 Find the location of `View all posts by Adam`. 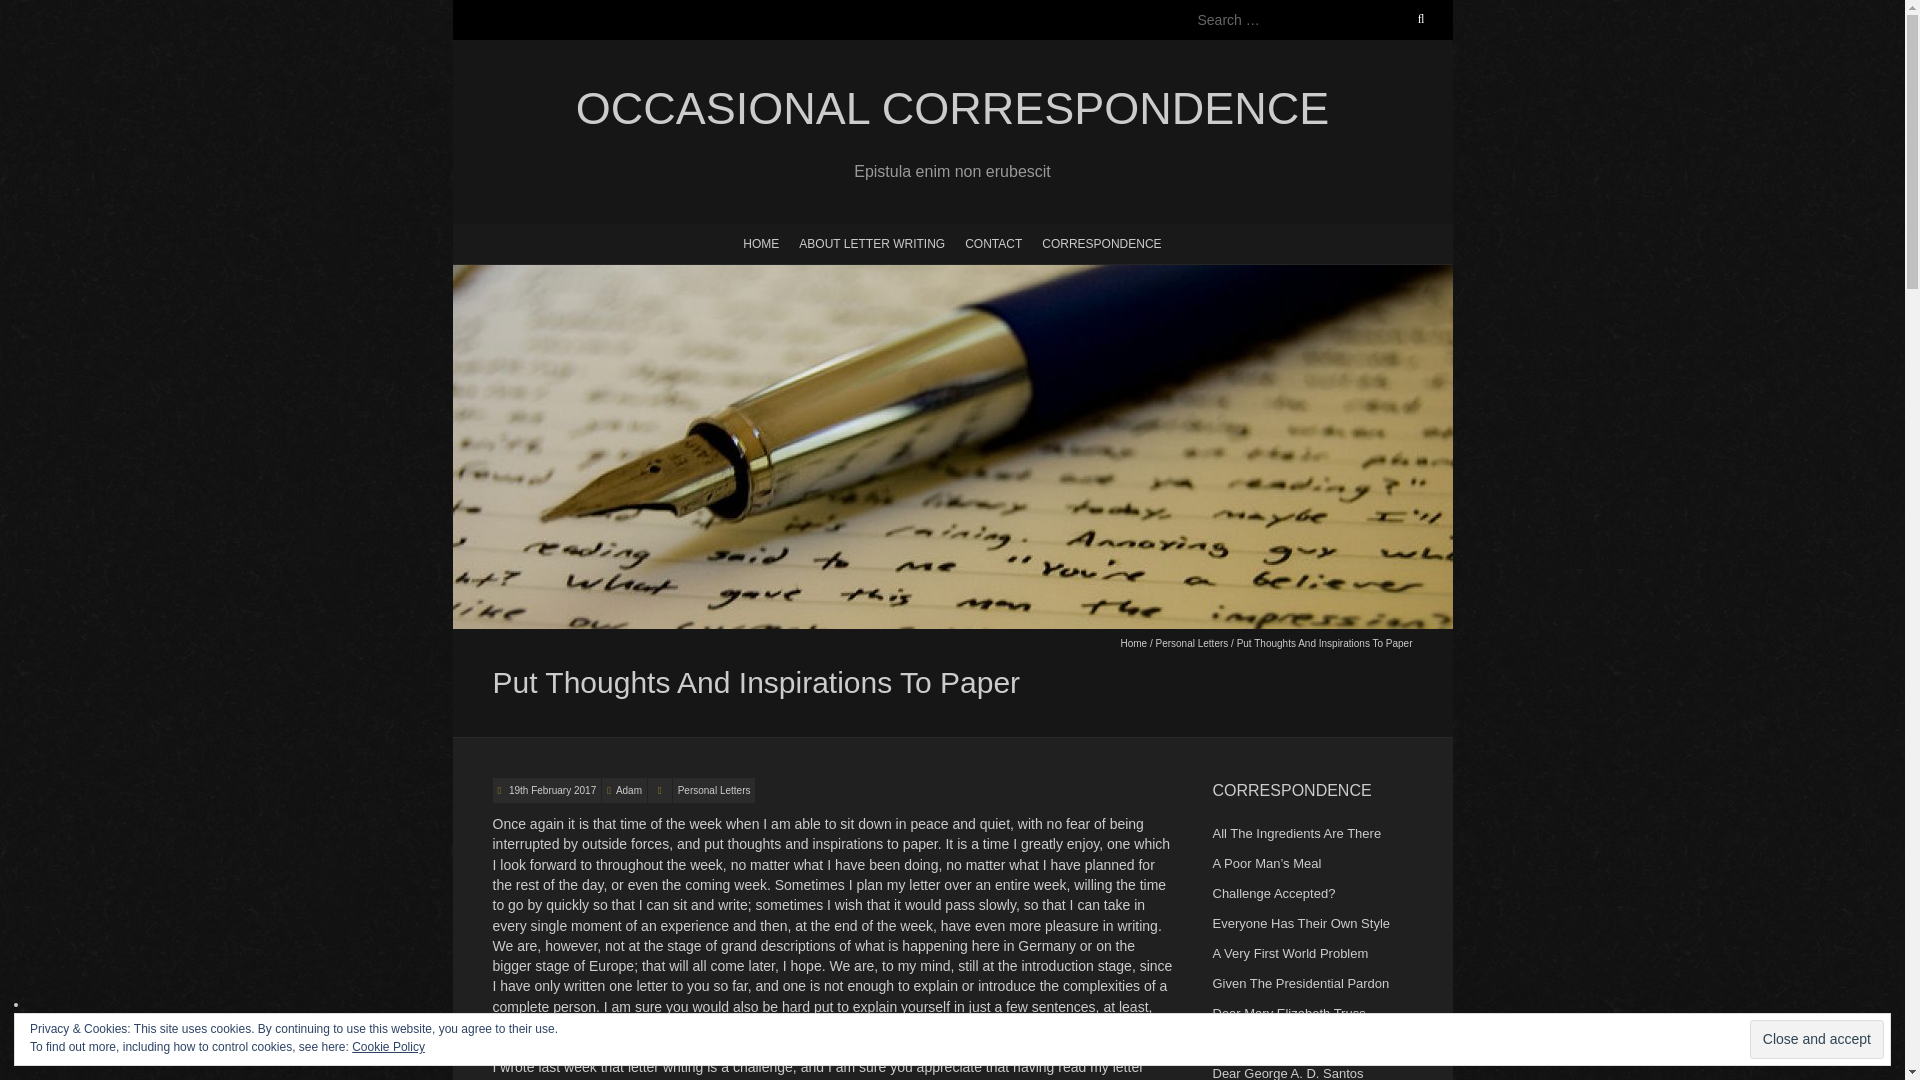

View all posts by Adam is located at coordinates (628, 790).